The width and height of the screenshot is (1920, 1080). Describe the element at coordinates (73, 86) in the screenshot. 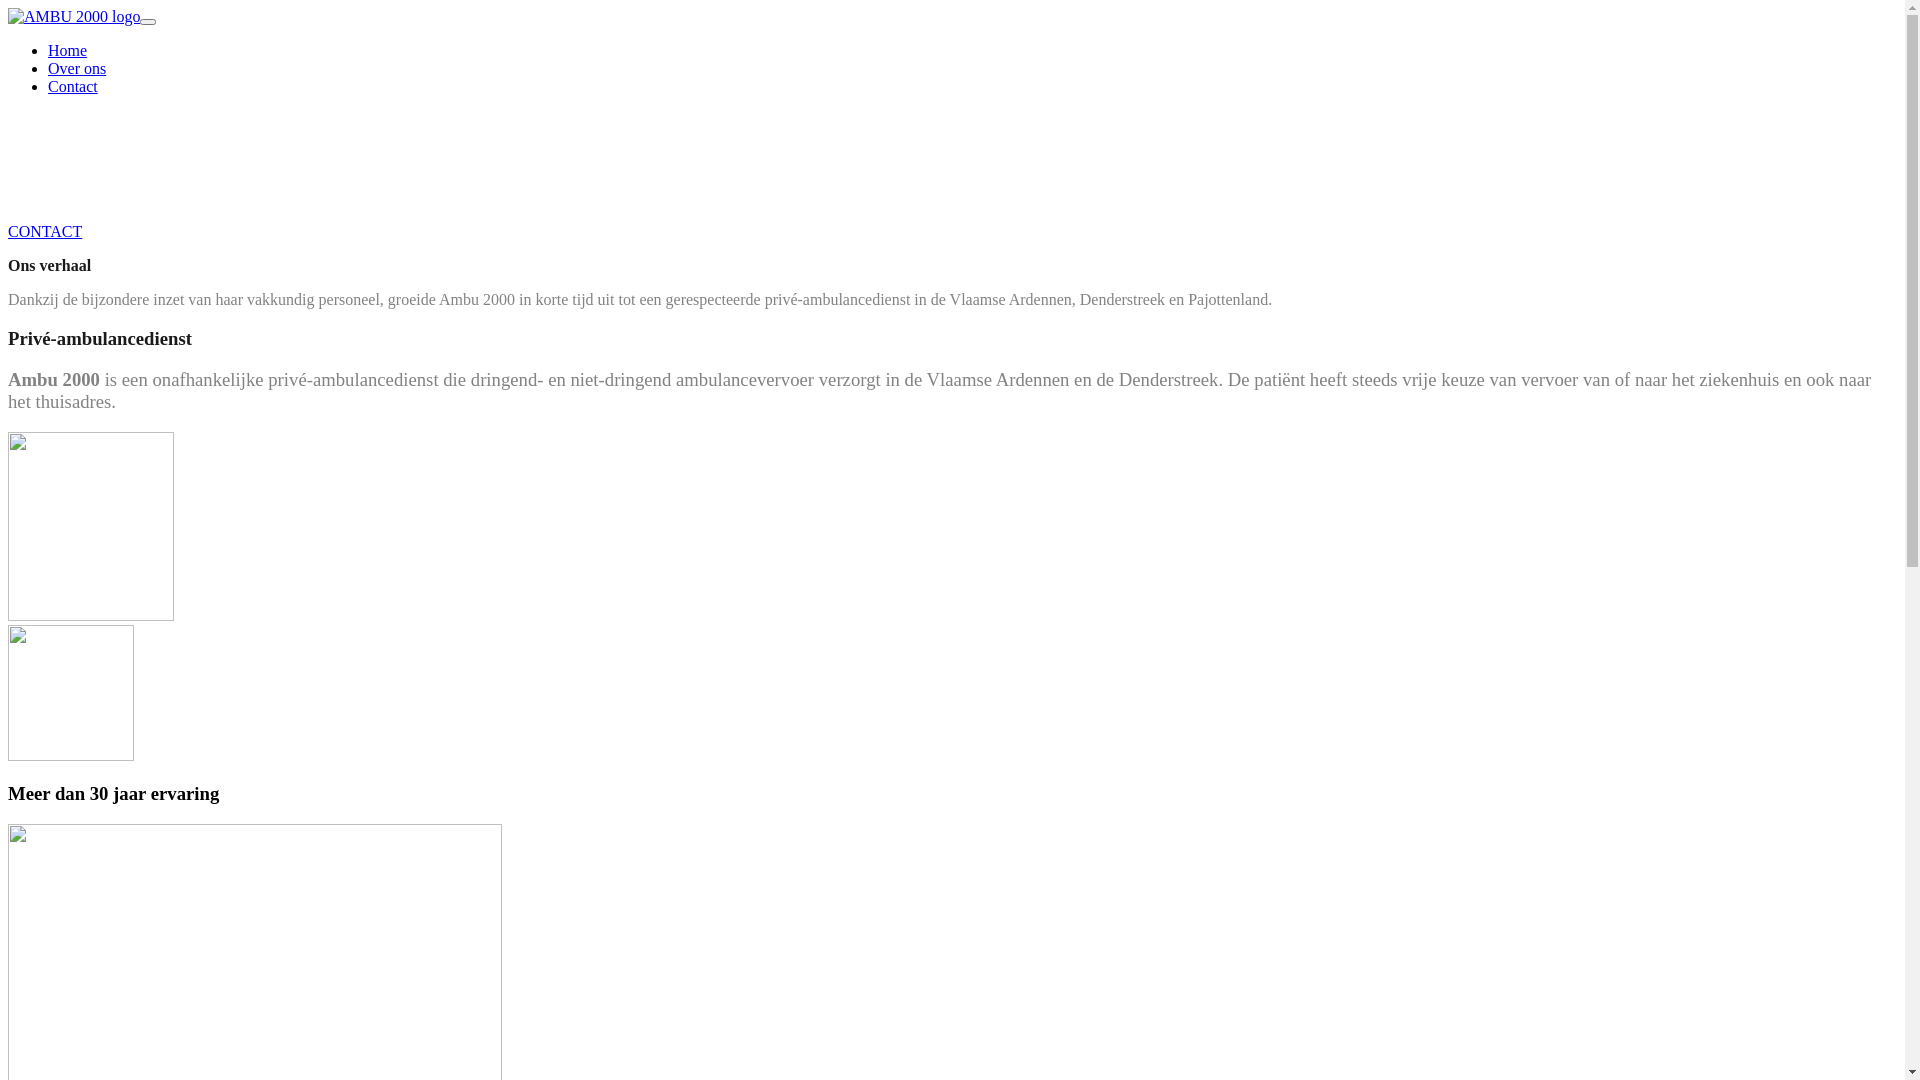

I see `Contact` at that location.